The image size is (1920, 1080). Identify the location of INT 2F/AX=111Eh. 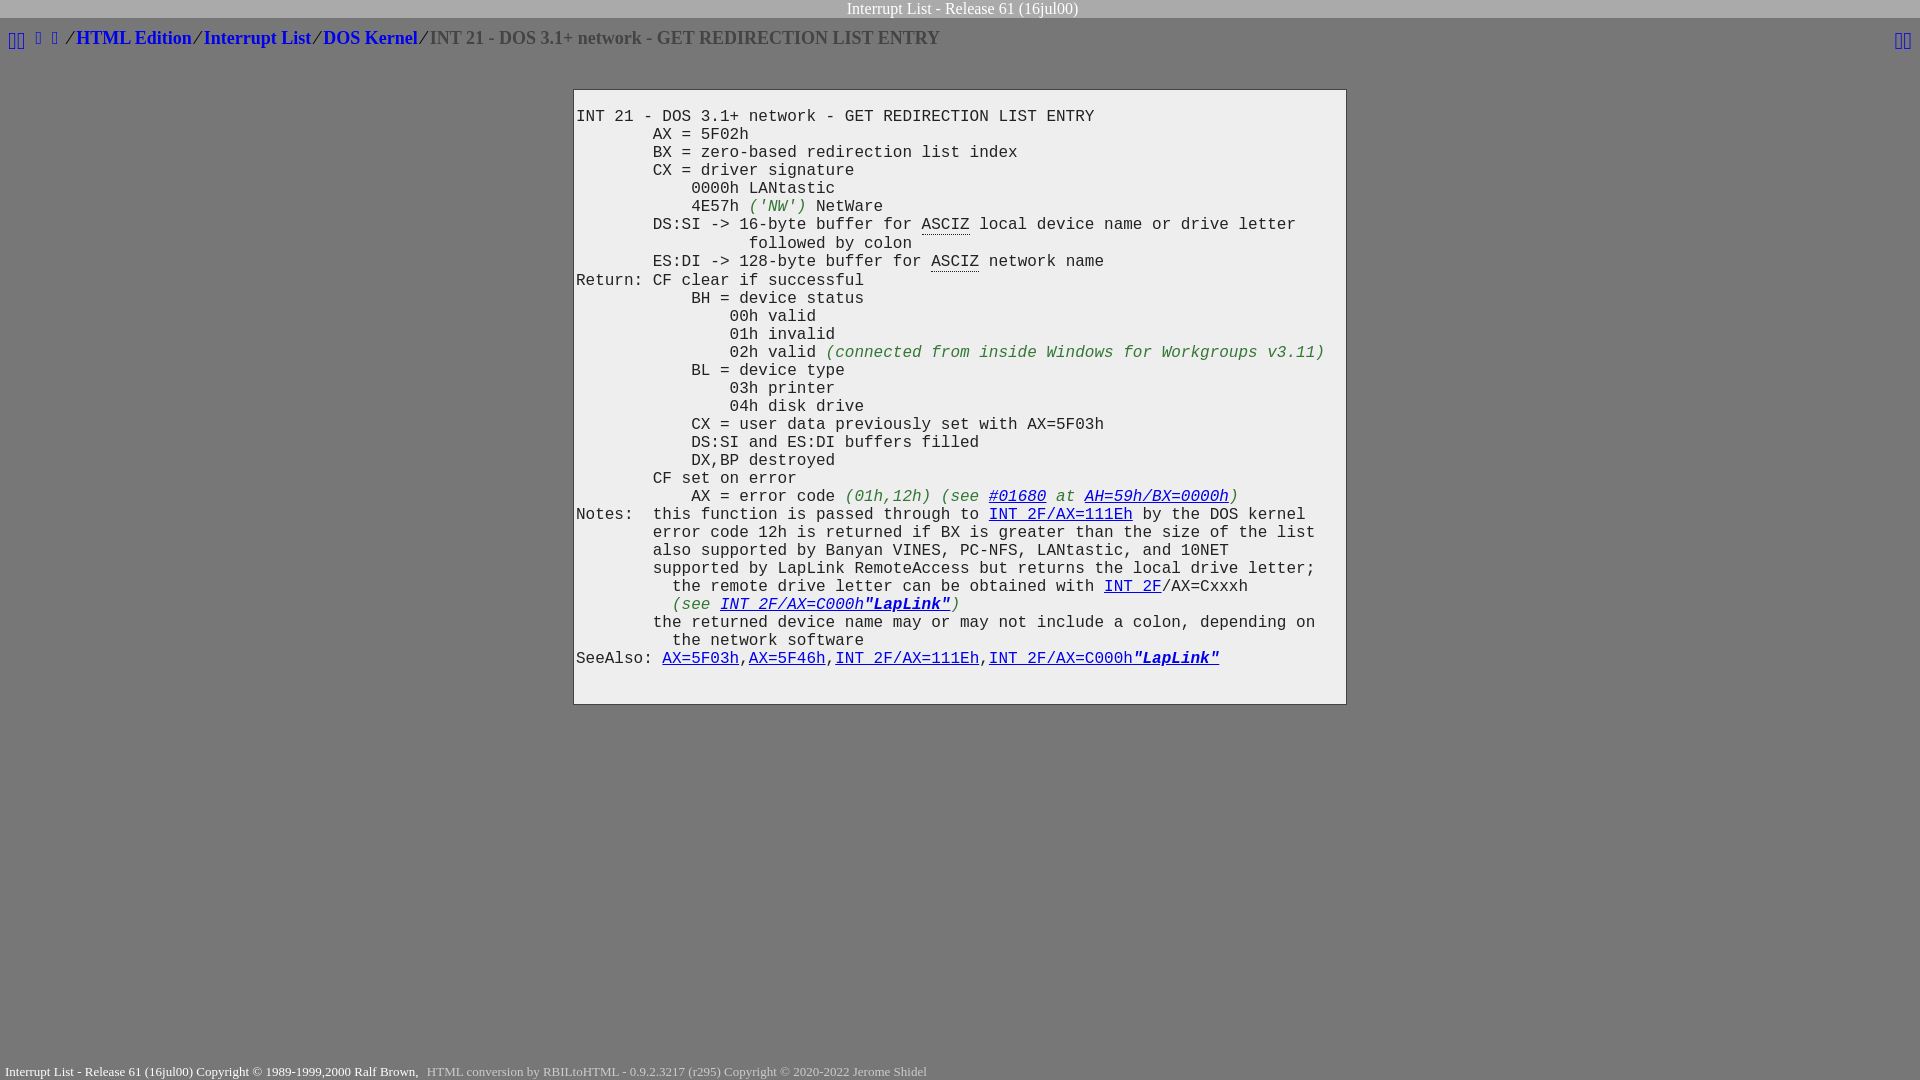
(1061, 515).